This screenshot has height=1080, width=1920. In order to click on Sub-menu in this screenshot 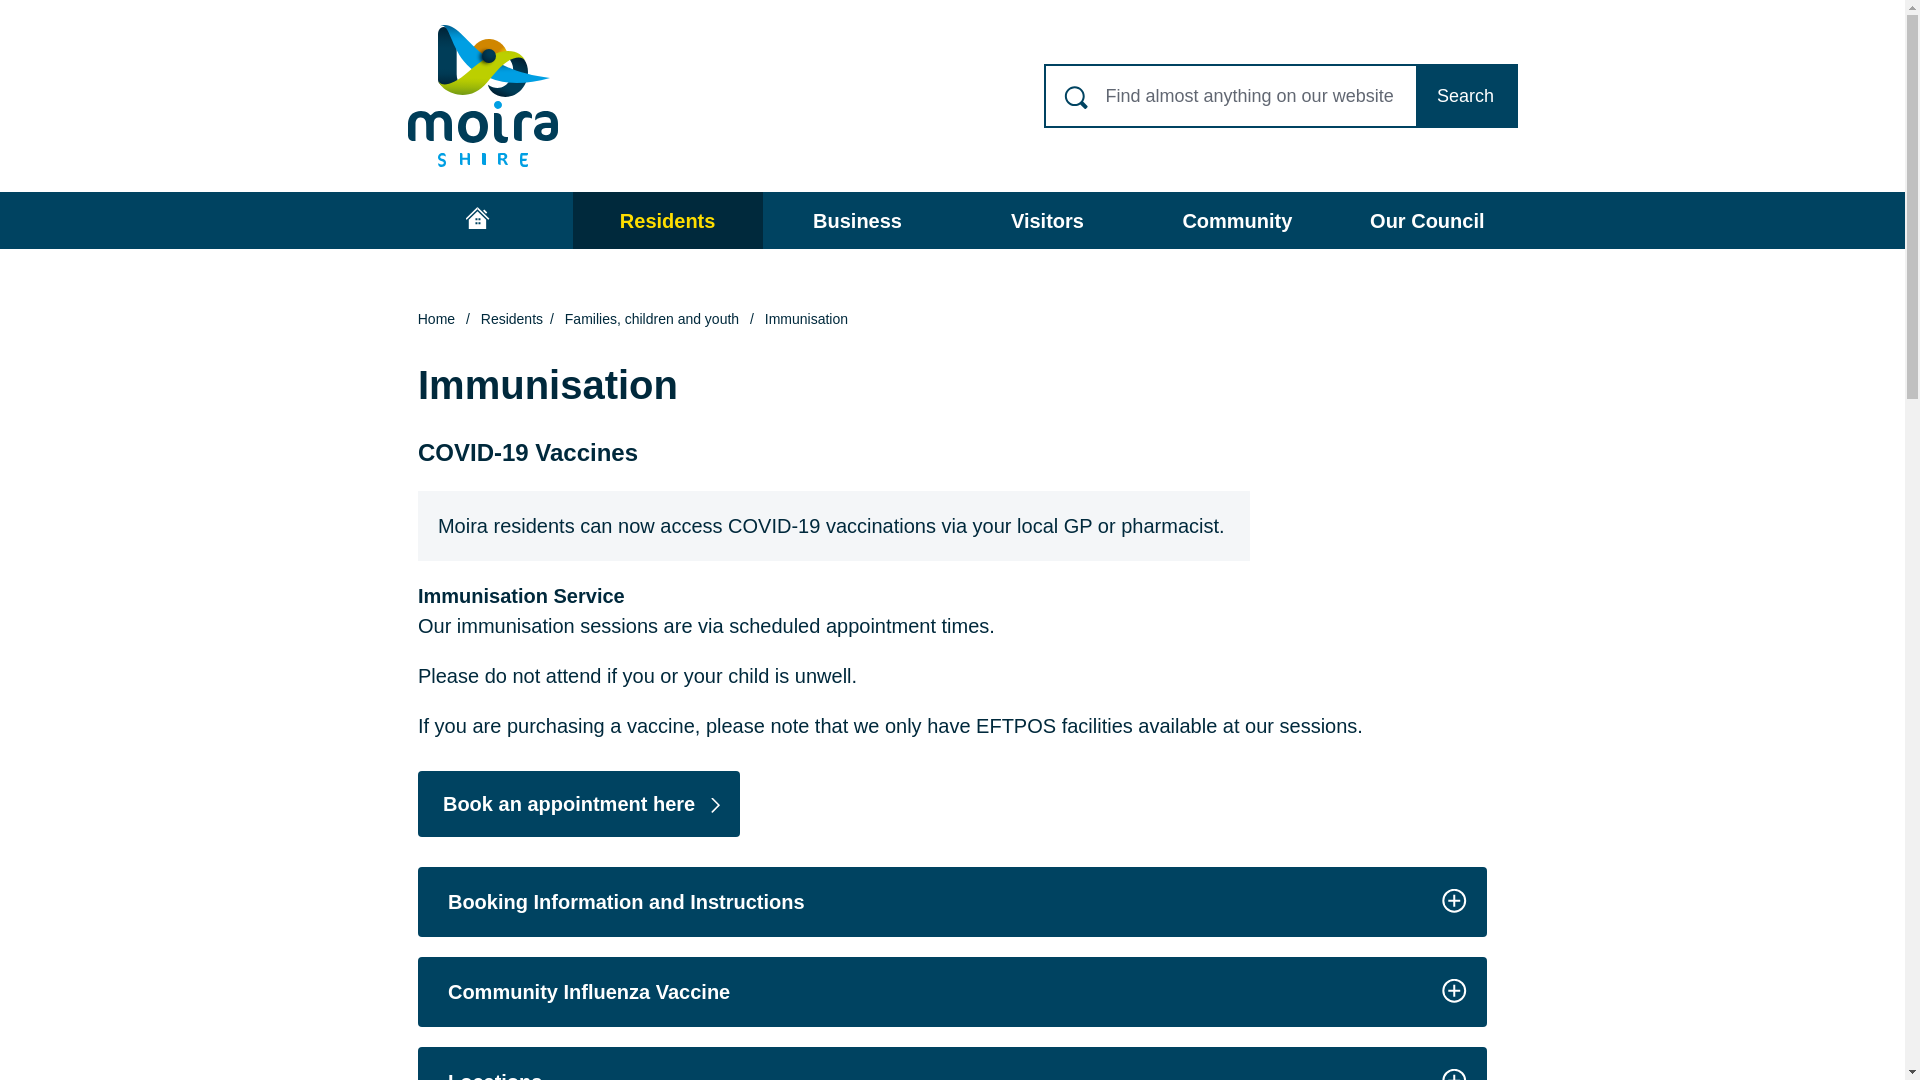, I will do `click(732, 220)`.